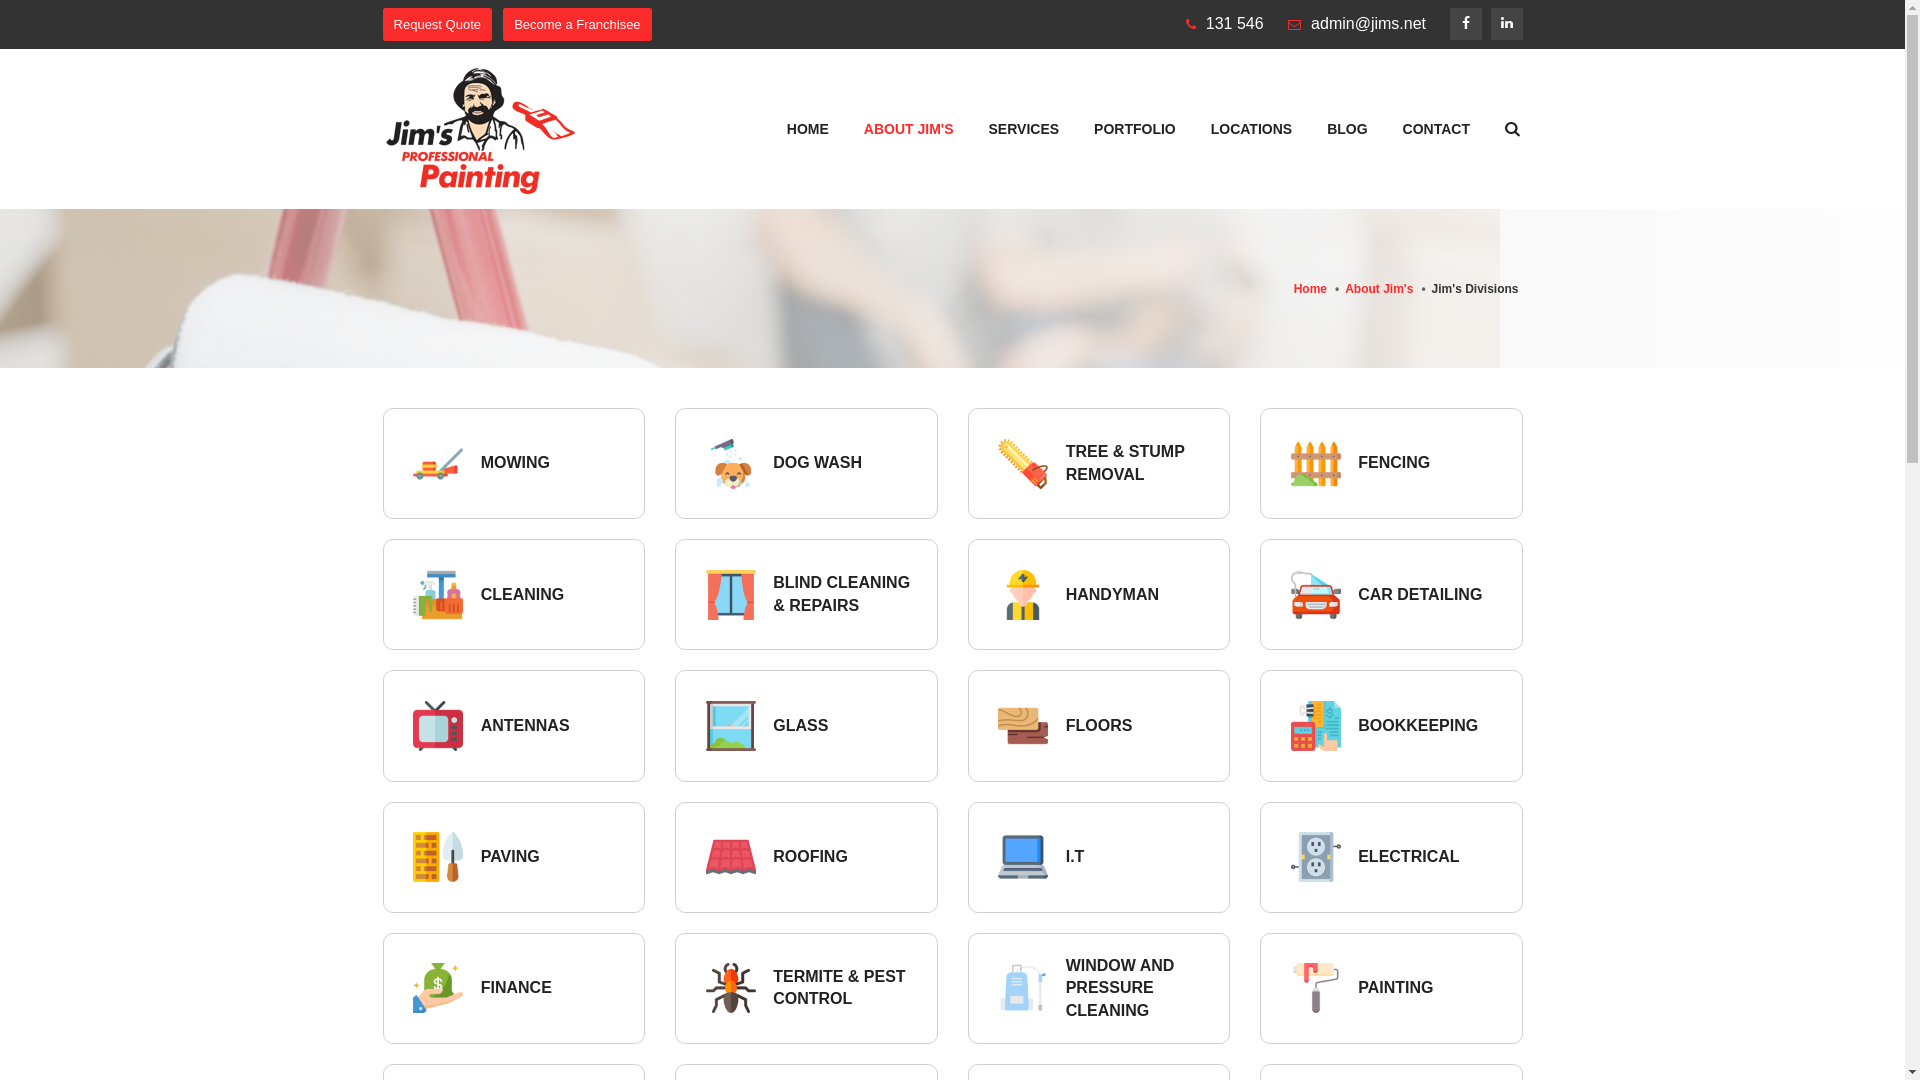 The height and width of the screenshot is (1080, 1920). I want to click on GLASS, so click(800, 726).